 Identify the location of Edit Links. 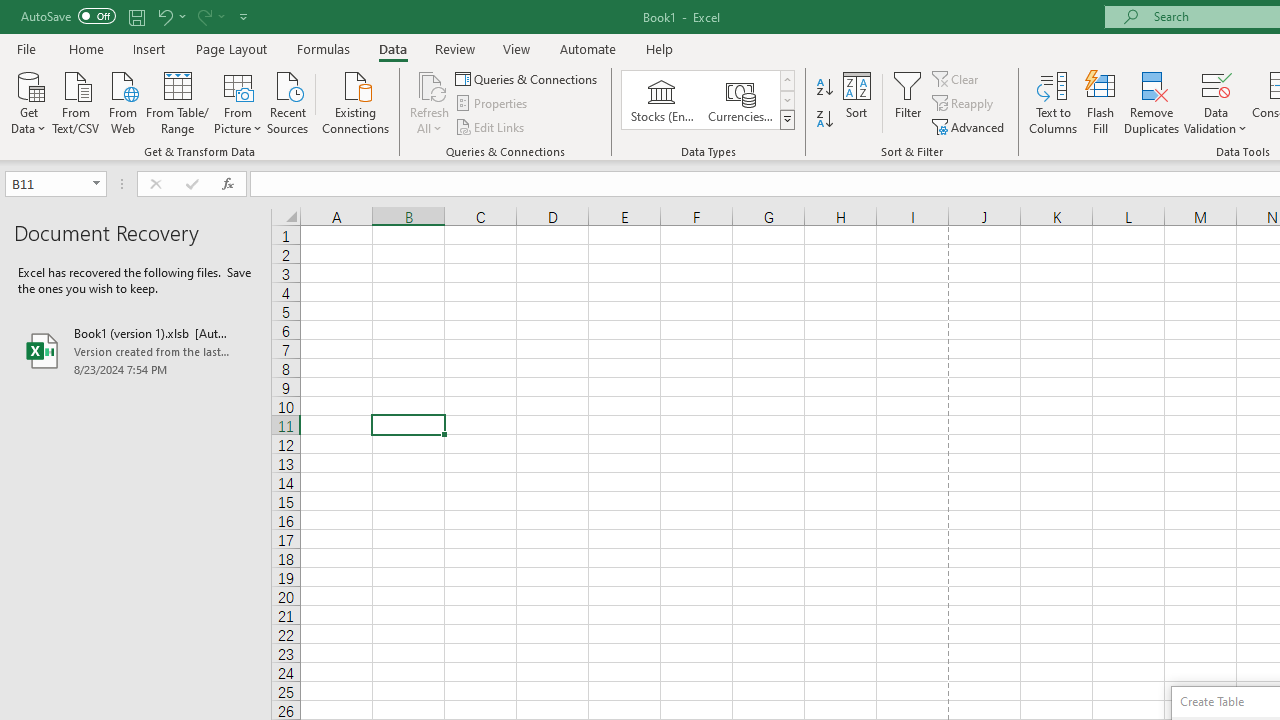
(491, 126).